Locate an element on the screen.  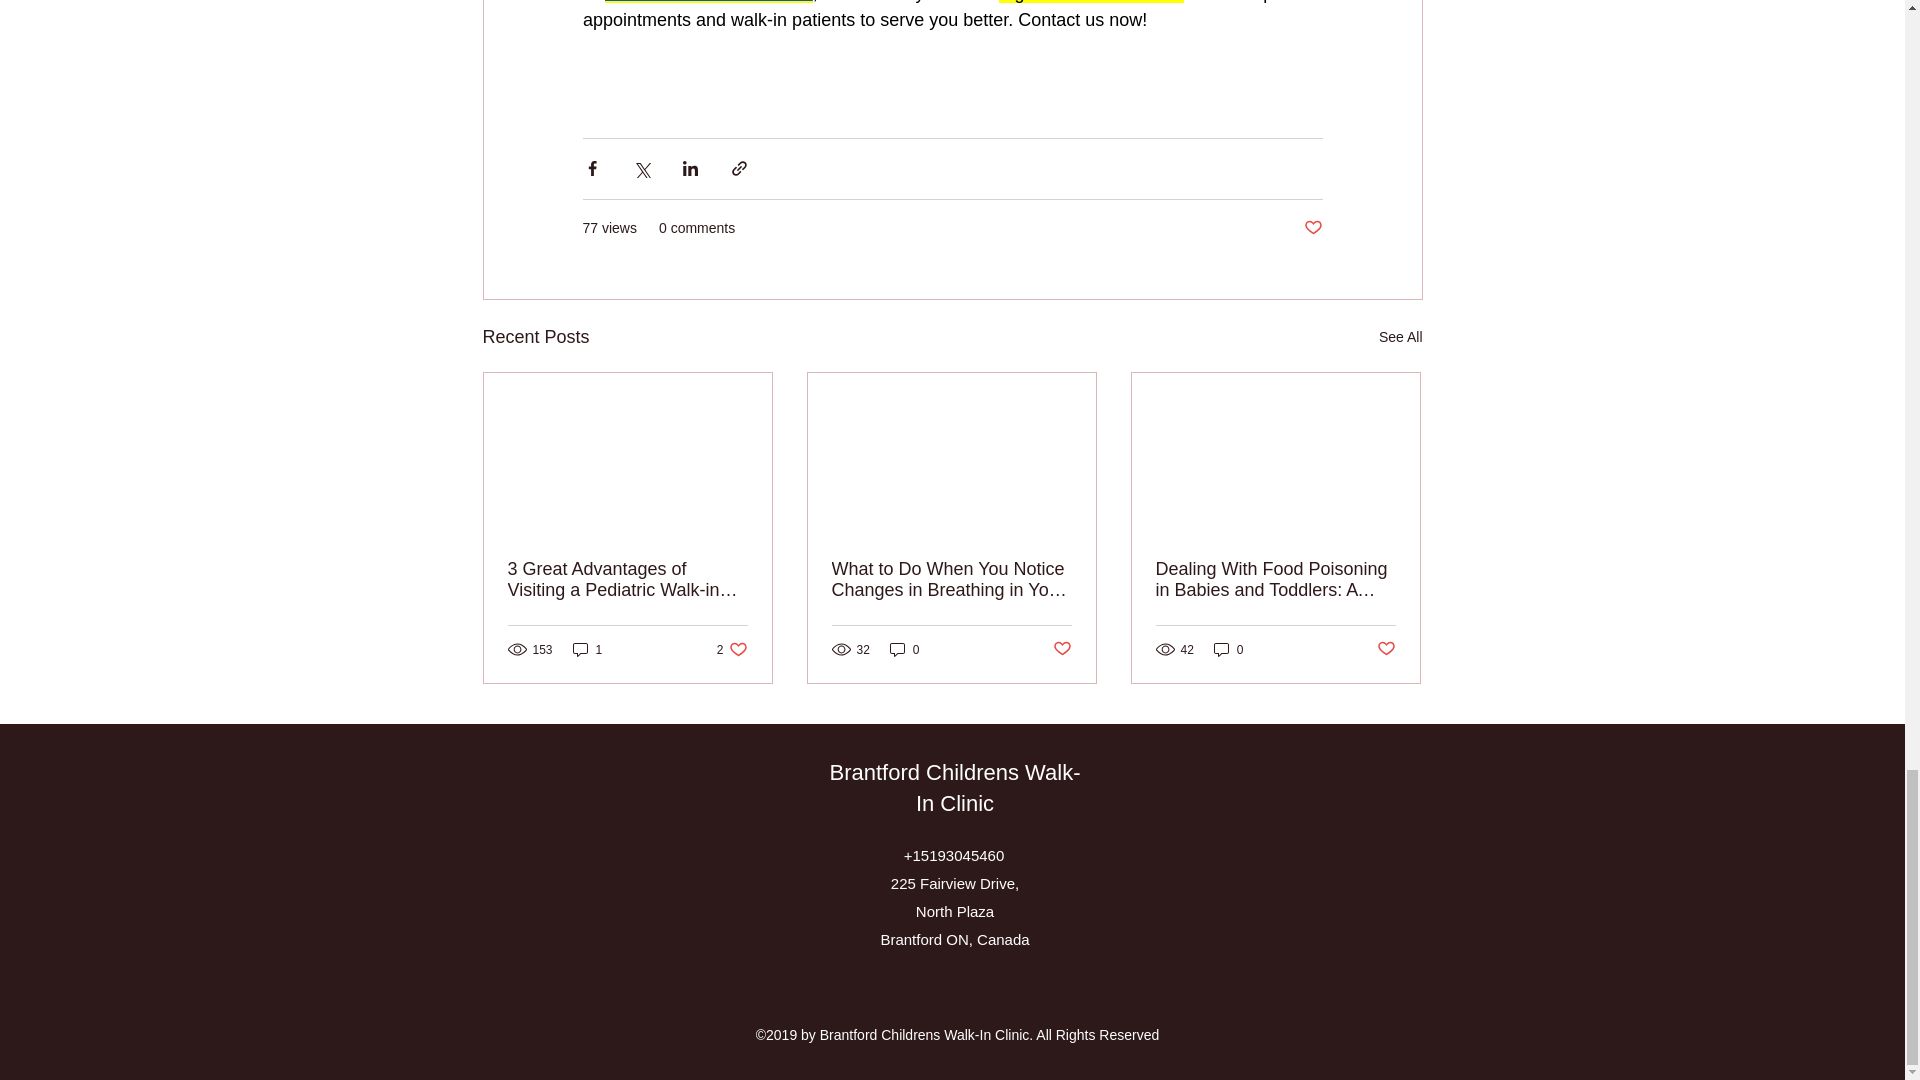
3 Great Advantages of Visiting a Pediatric Walk-in Clinic is located at coordinates (1386, 649).